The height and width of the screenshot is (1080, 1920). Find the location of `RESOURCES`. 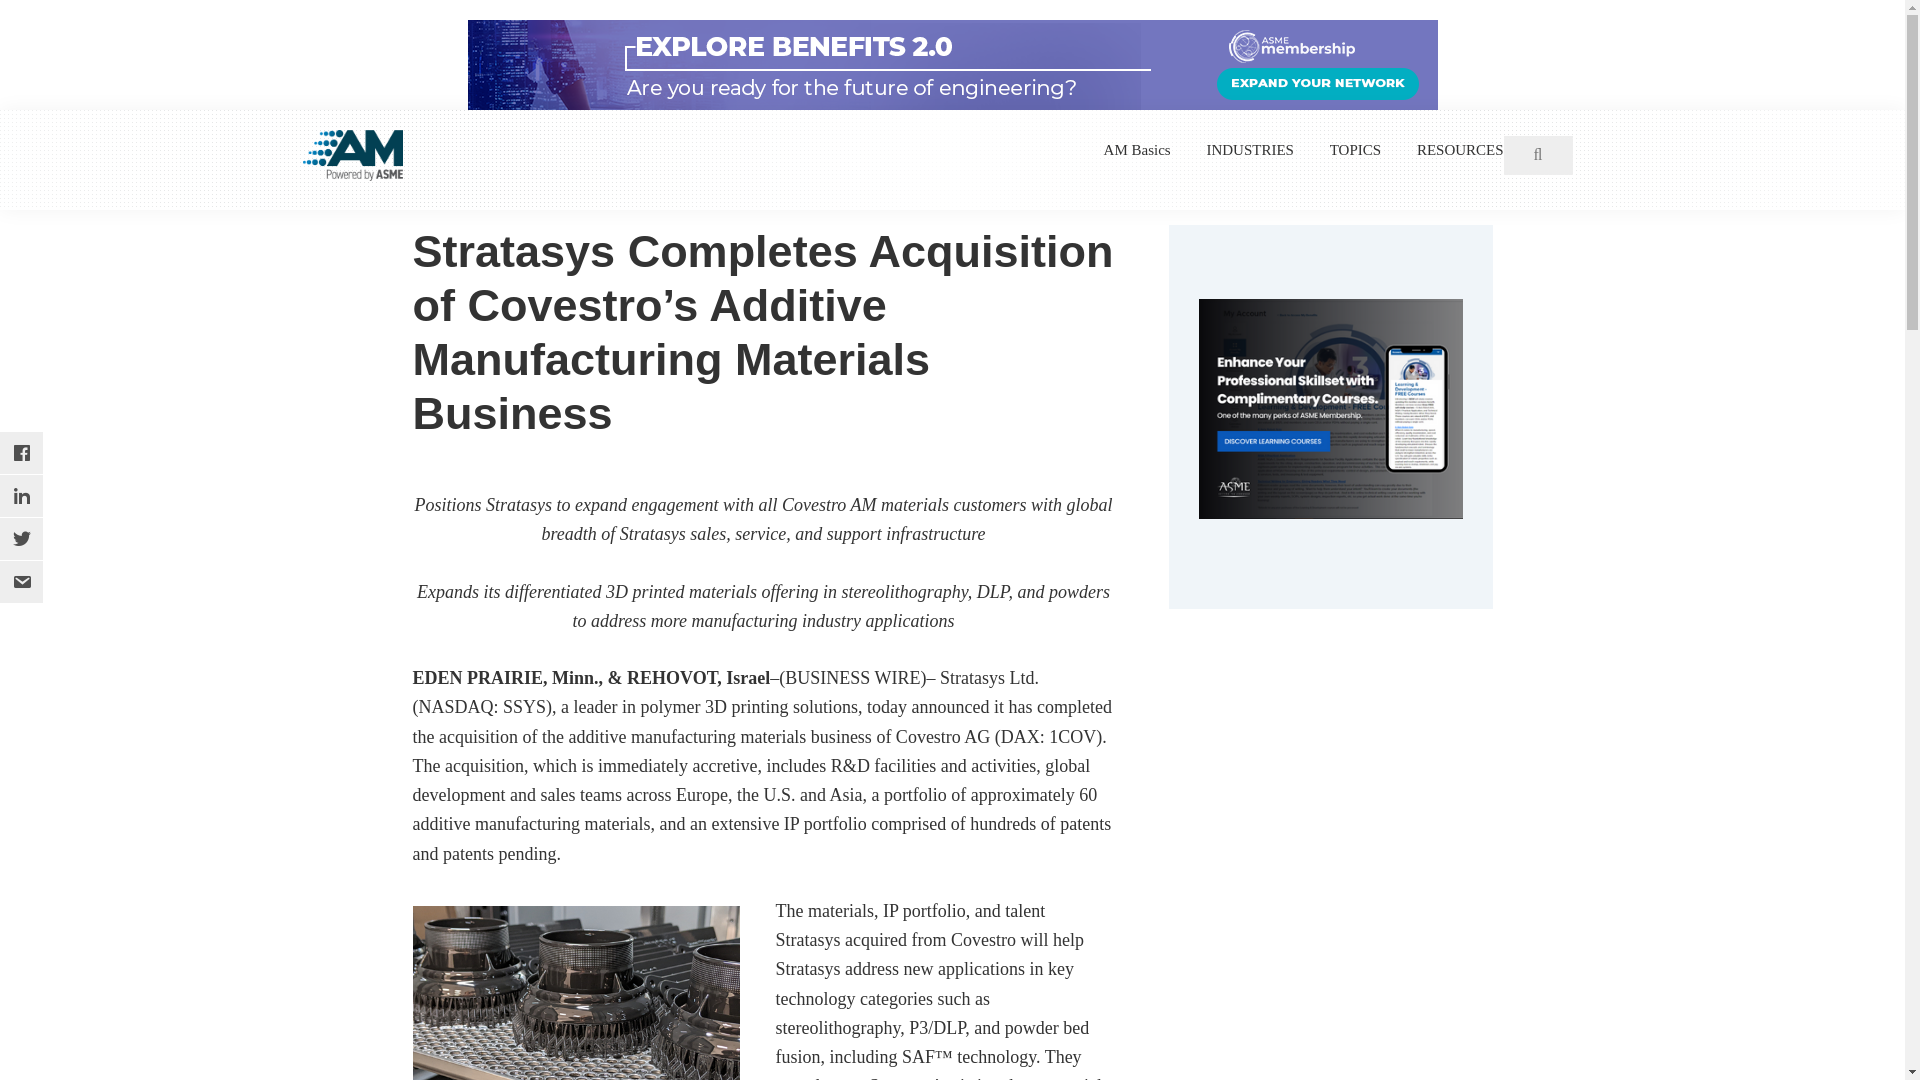

RESOURCES is located at coordinates (1460, 150).